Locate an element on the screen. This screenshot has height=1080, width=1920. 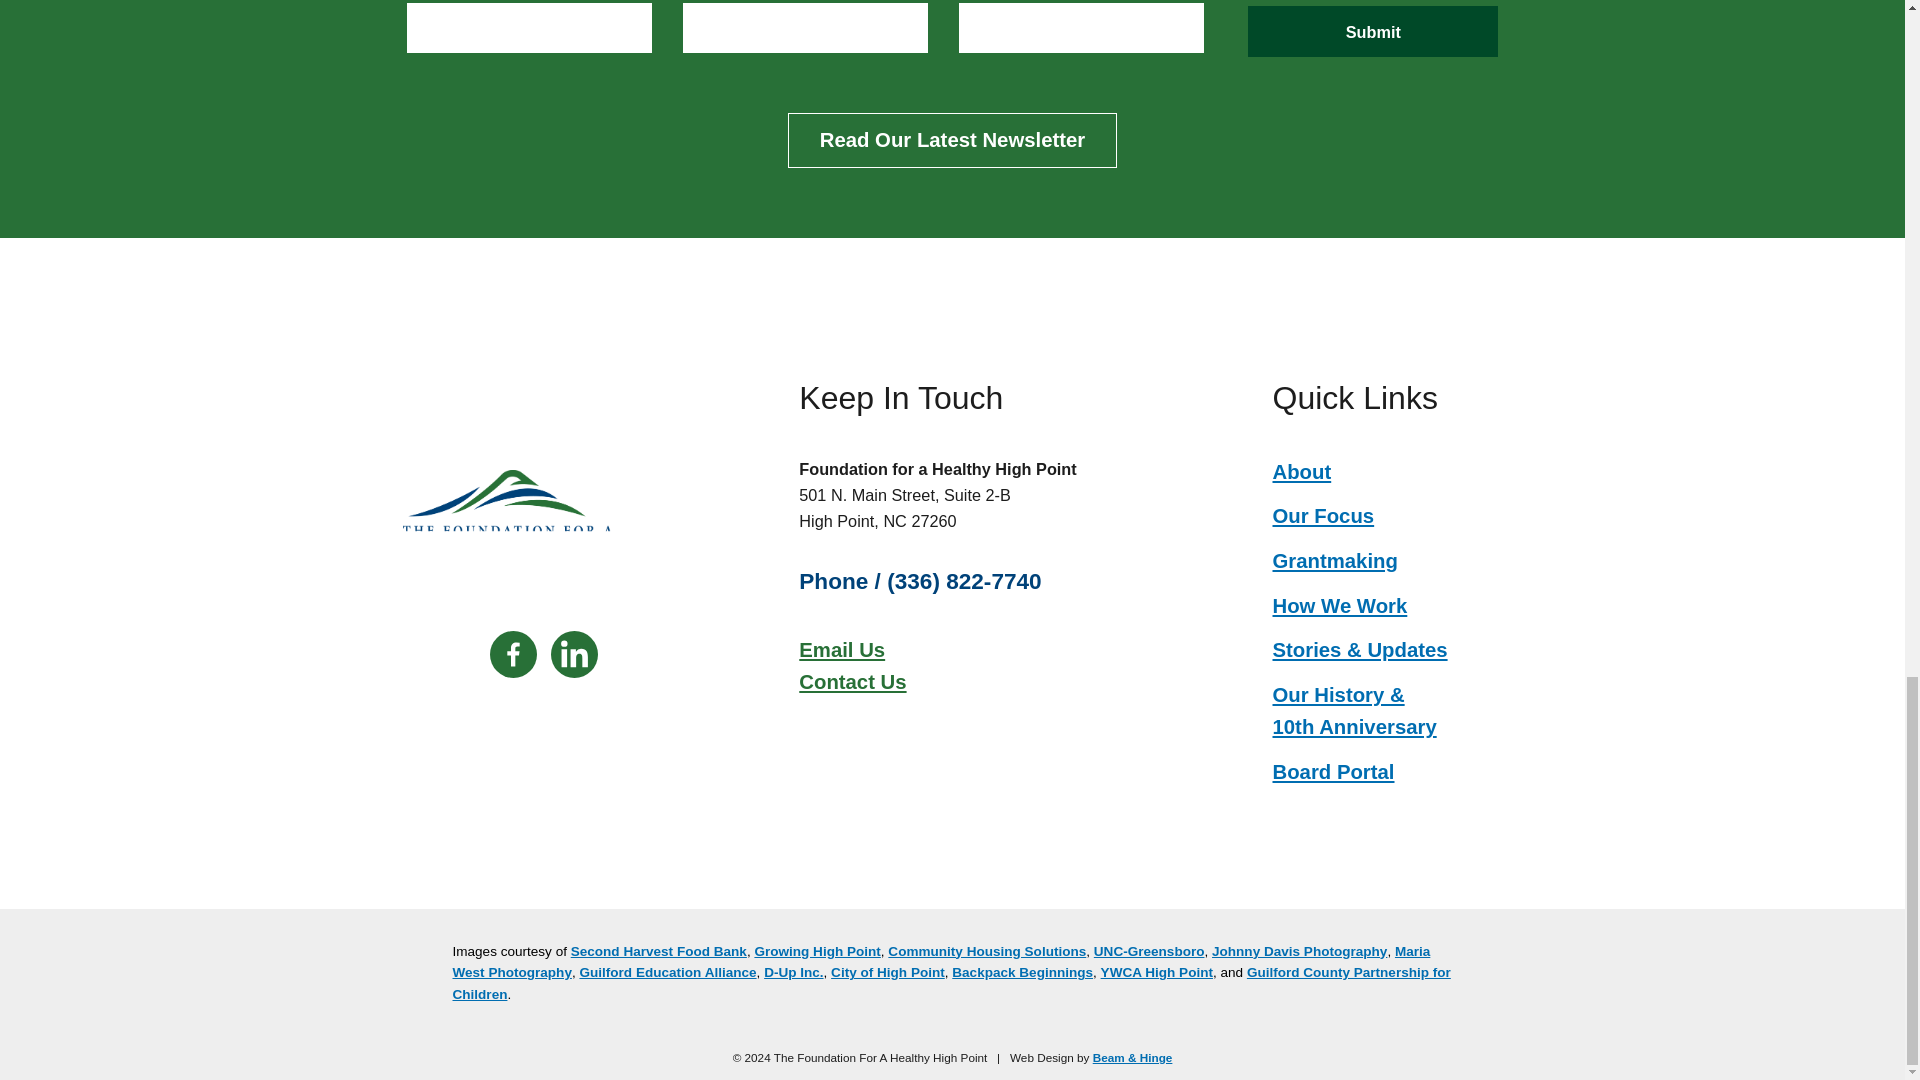
Read Our Latest Newsletter is located at coordinates (951, 140).